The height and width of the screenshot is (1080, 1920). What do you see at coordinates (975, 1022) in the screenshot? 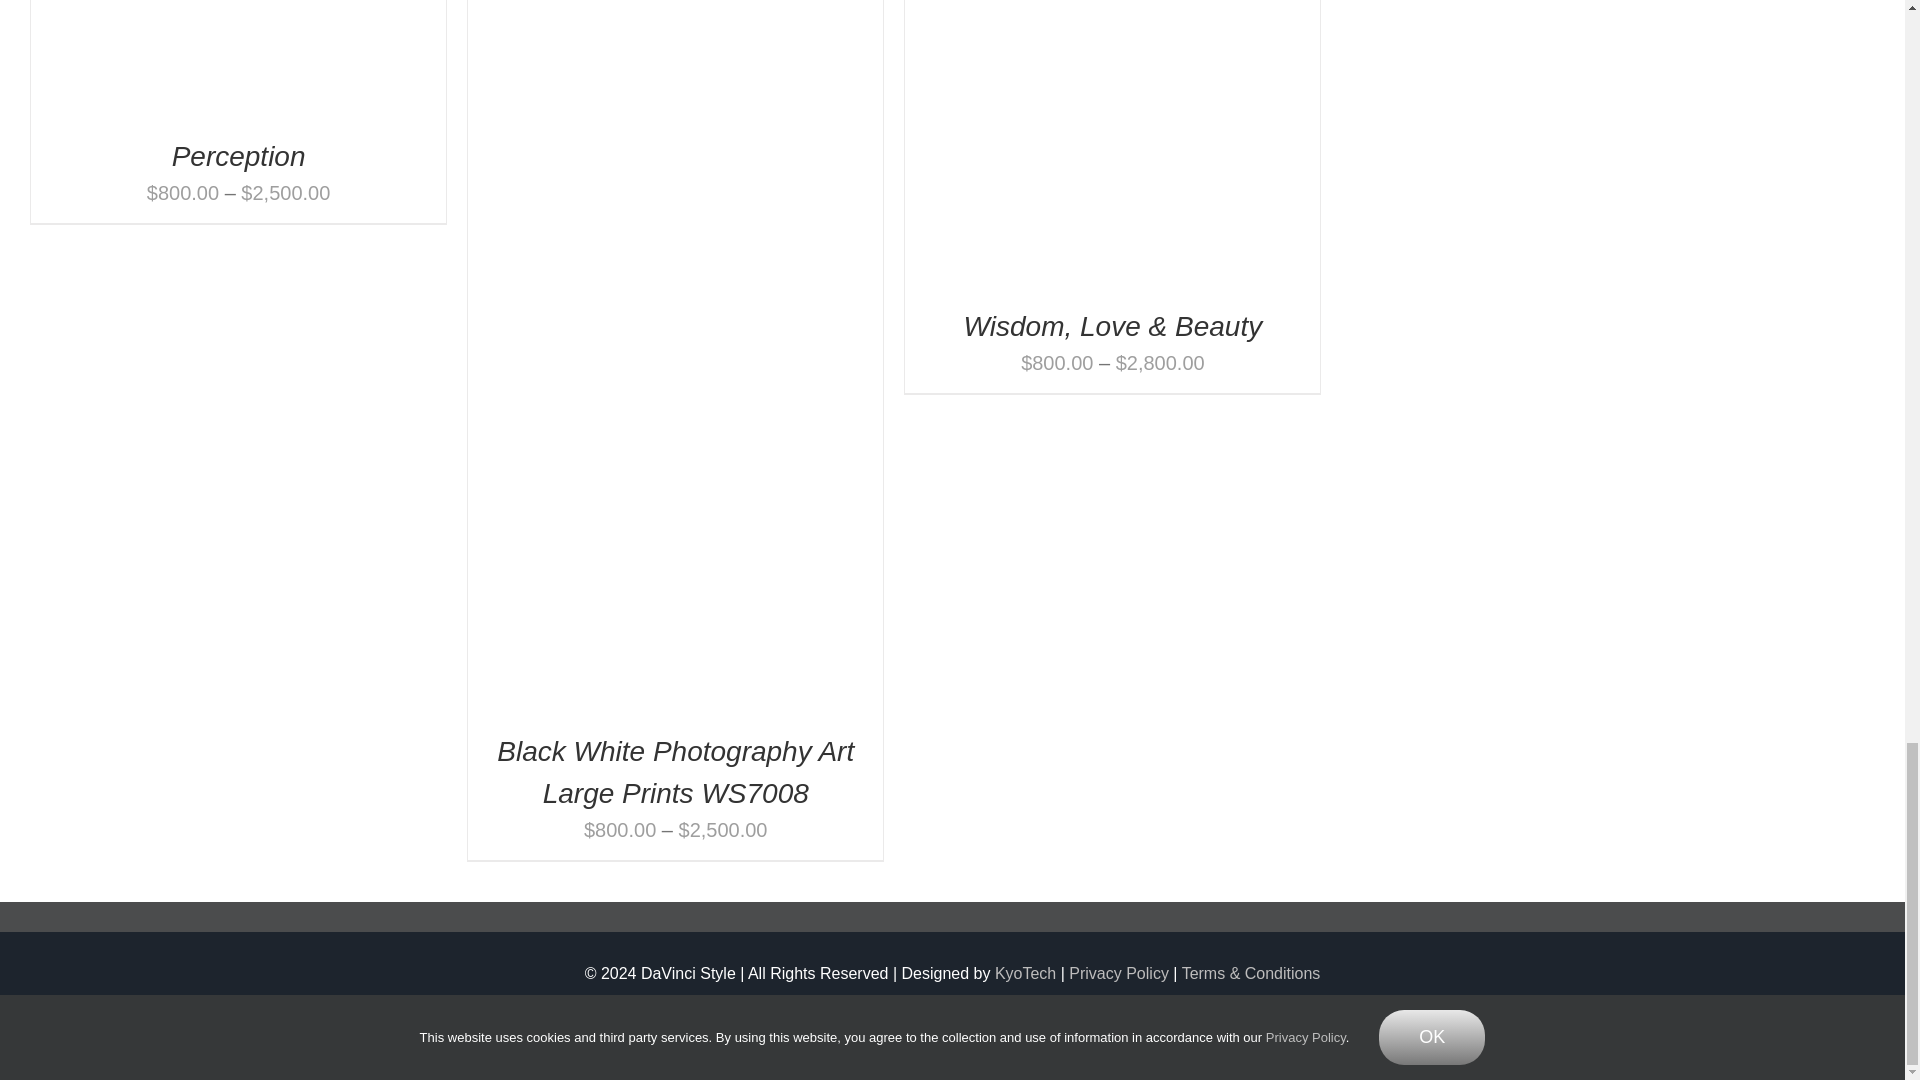
I see `YouTube` at bounding box center [975, 1022].